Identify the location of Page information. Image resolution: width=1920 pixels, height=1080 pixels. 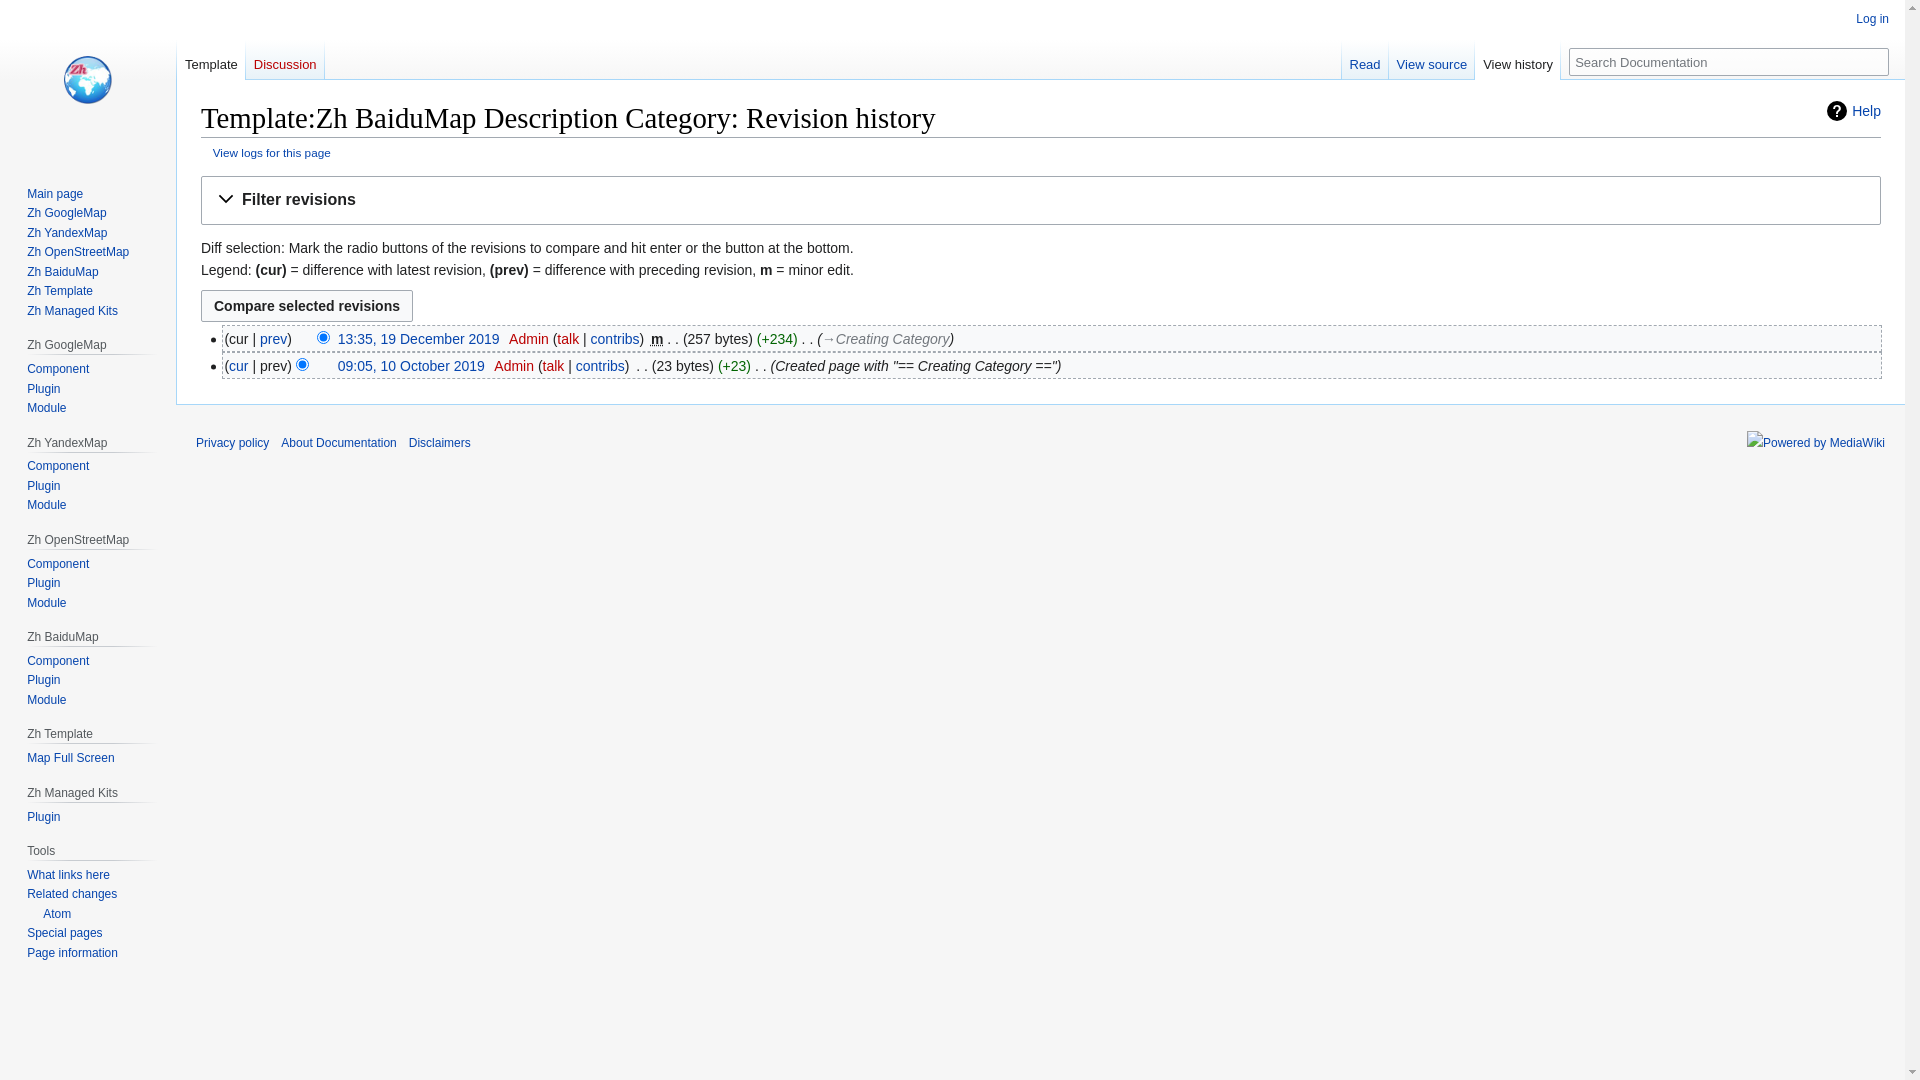
(72, 953).